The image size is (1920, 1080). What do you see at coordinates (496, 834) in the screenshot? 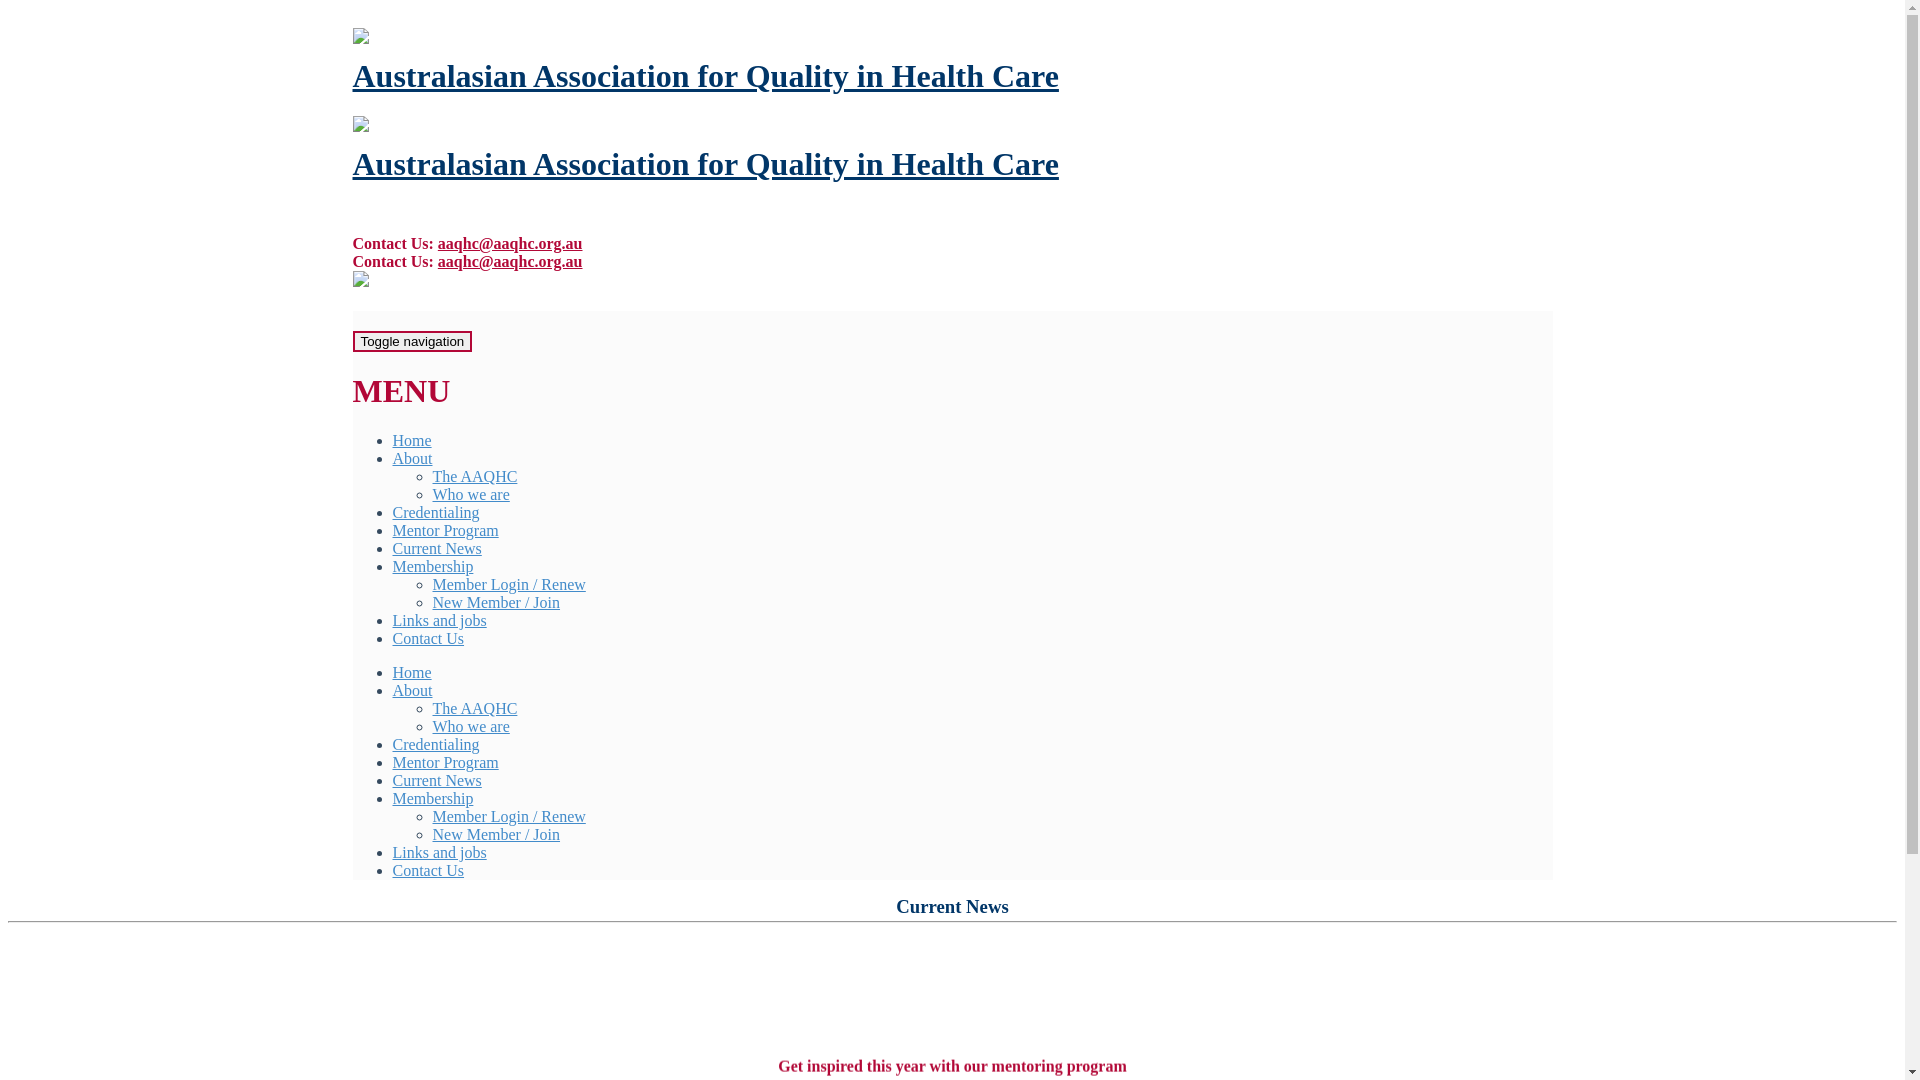
I see `New Member / Join` at bounding box center [496, 834].